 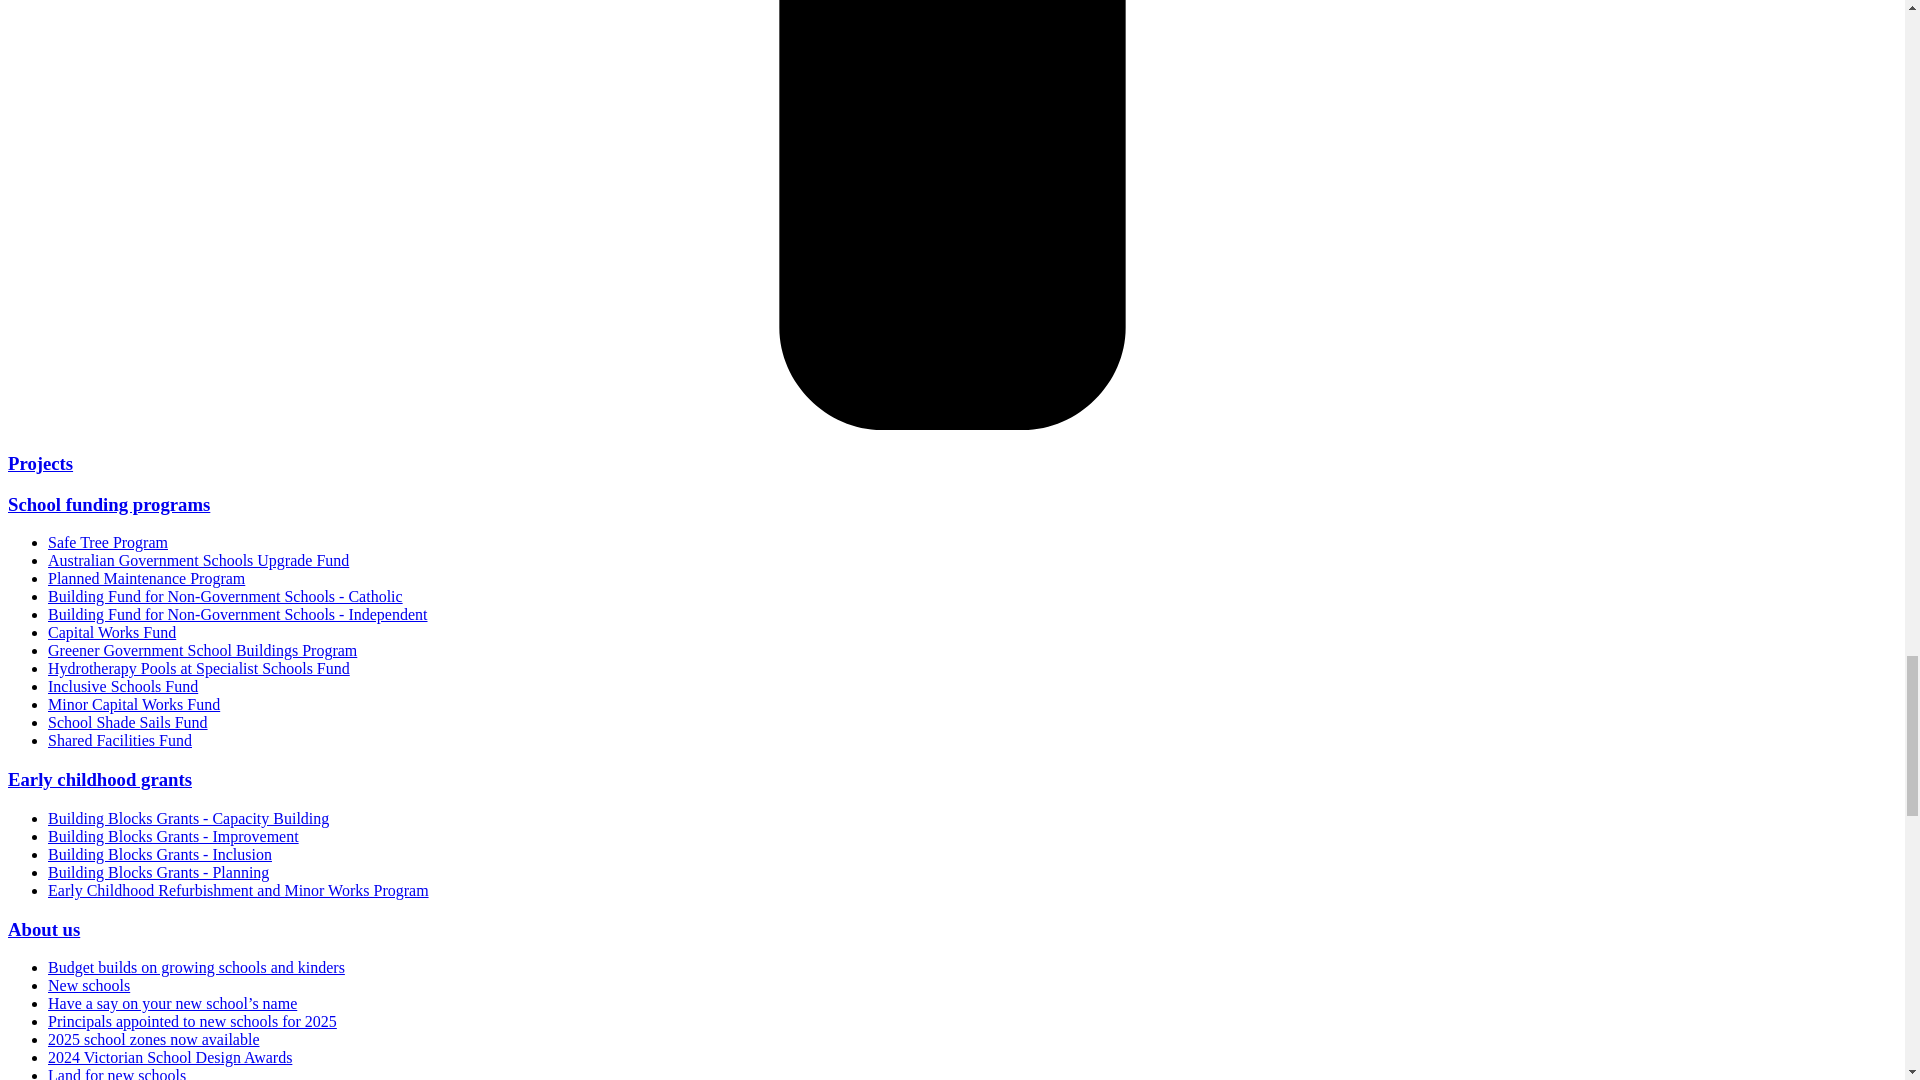 What do you see at coordinates (192, 1022) in the screenshot?
I see `Principals appointed to new schools for 2025` at bounding box center [192, 1022].